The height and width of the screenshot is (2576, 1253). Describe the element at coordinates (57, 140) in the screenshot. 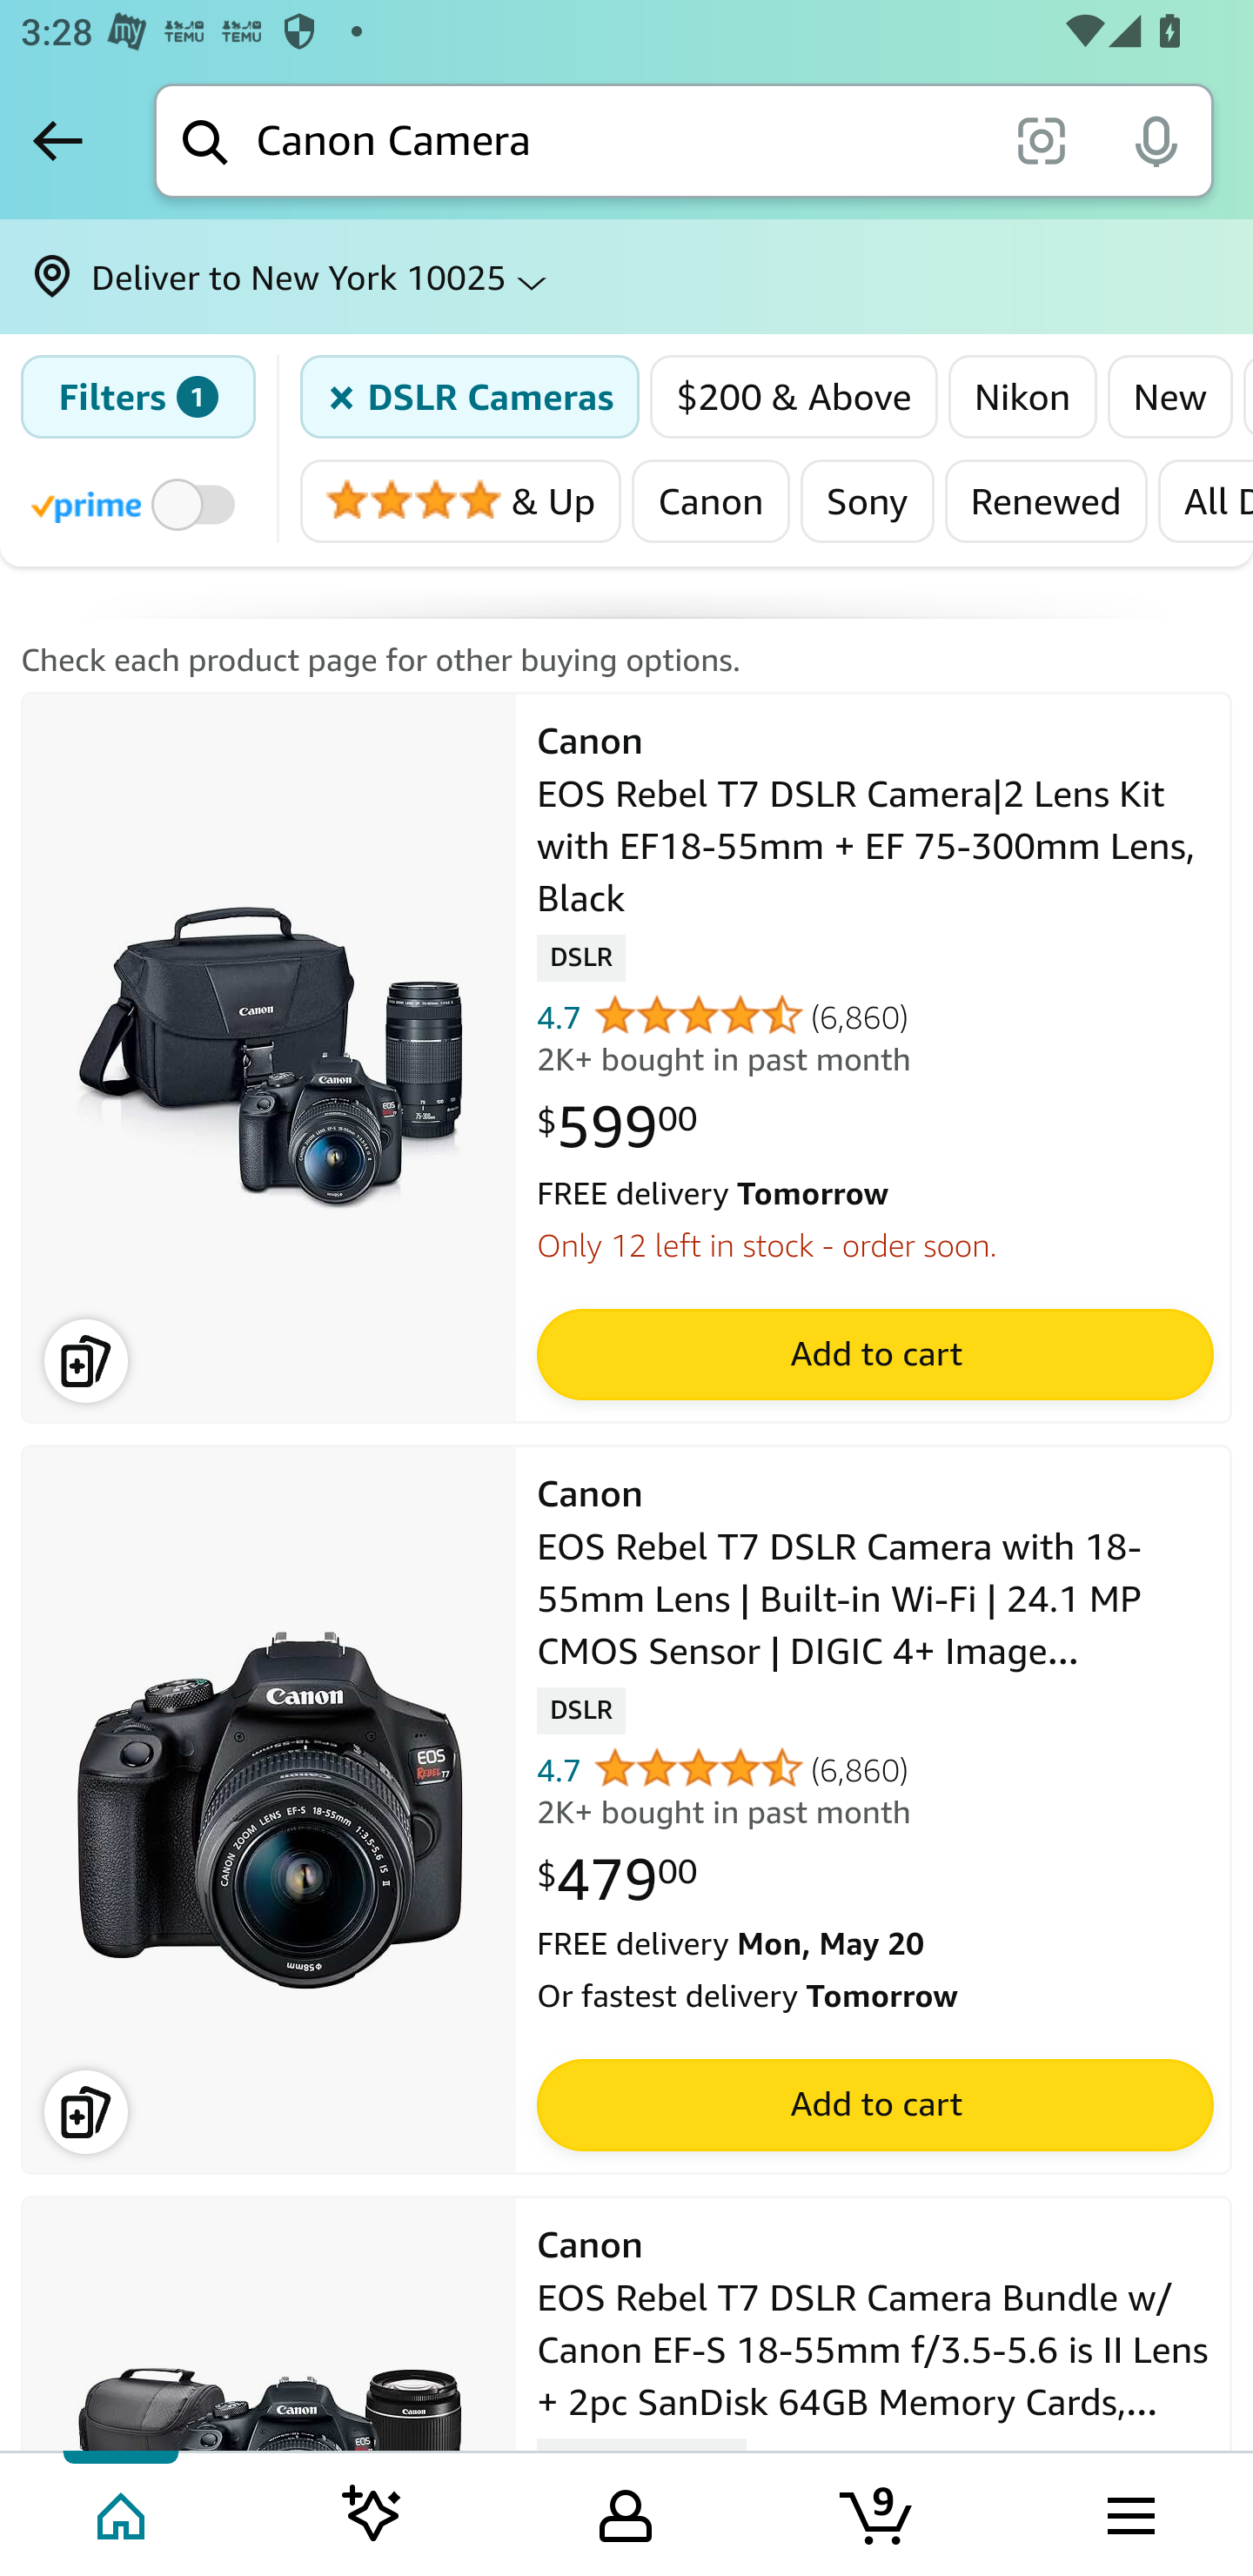

I see `Back` at that location.